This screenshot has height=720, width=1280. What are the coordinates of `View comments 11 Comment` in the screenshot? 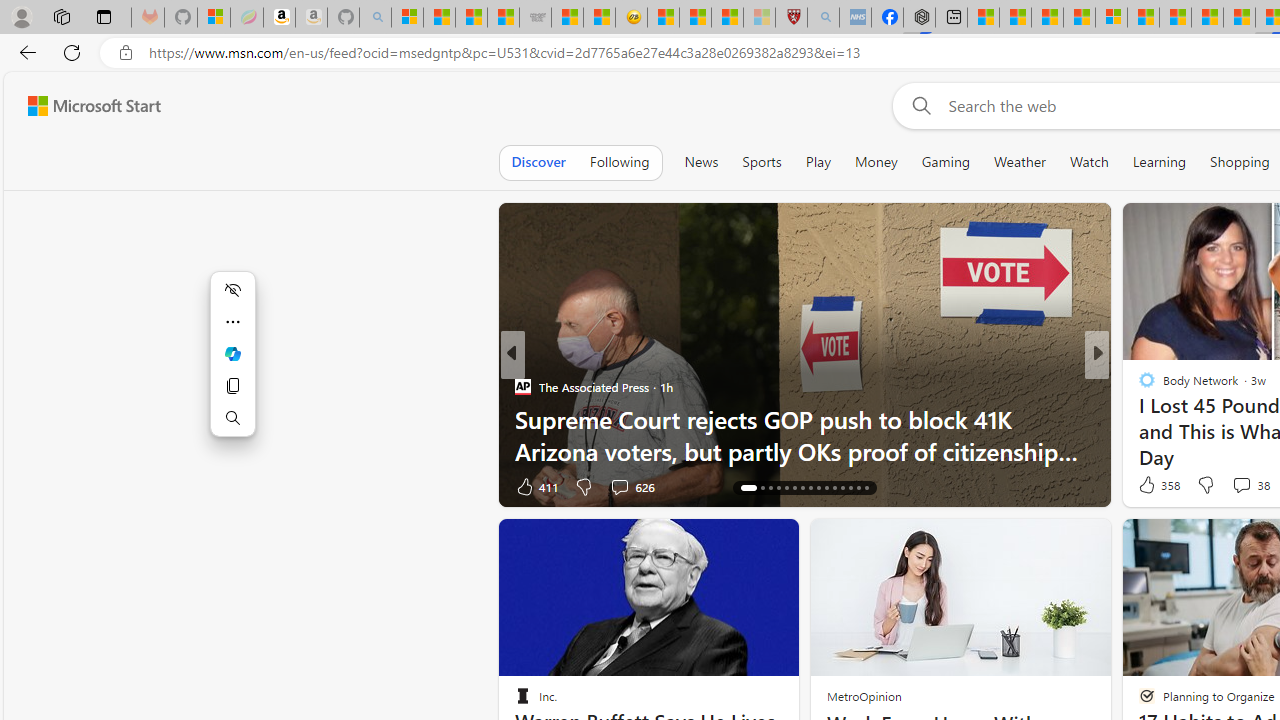 It's located at (1238, 486).